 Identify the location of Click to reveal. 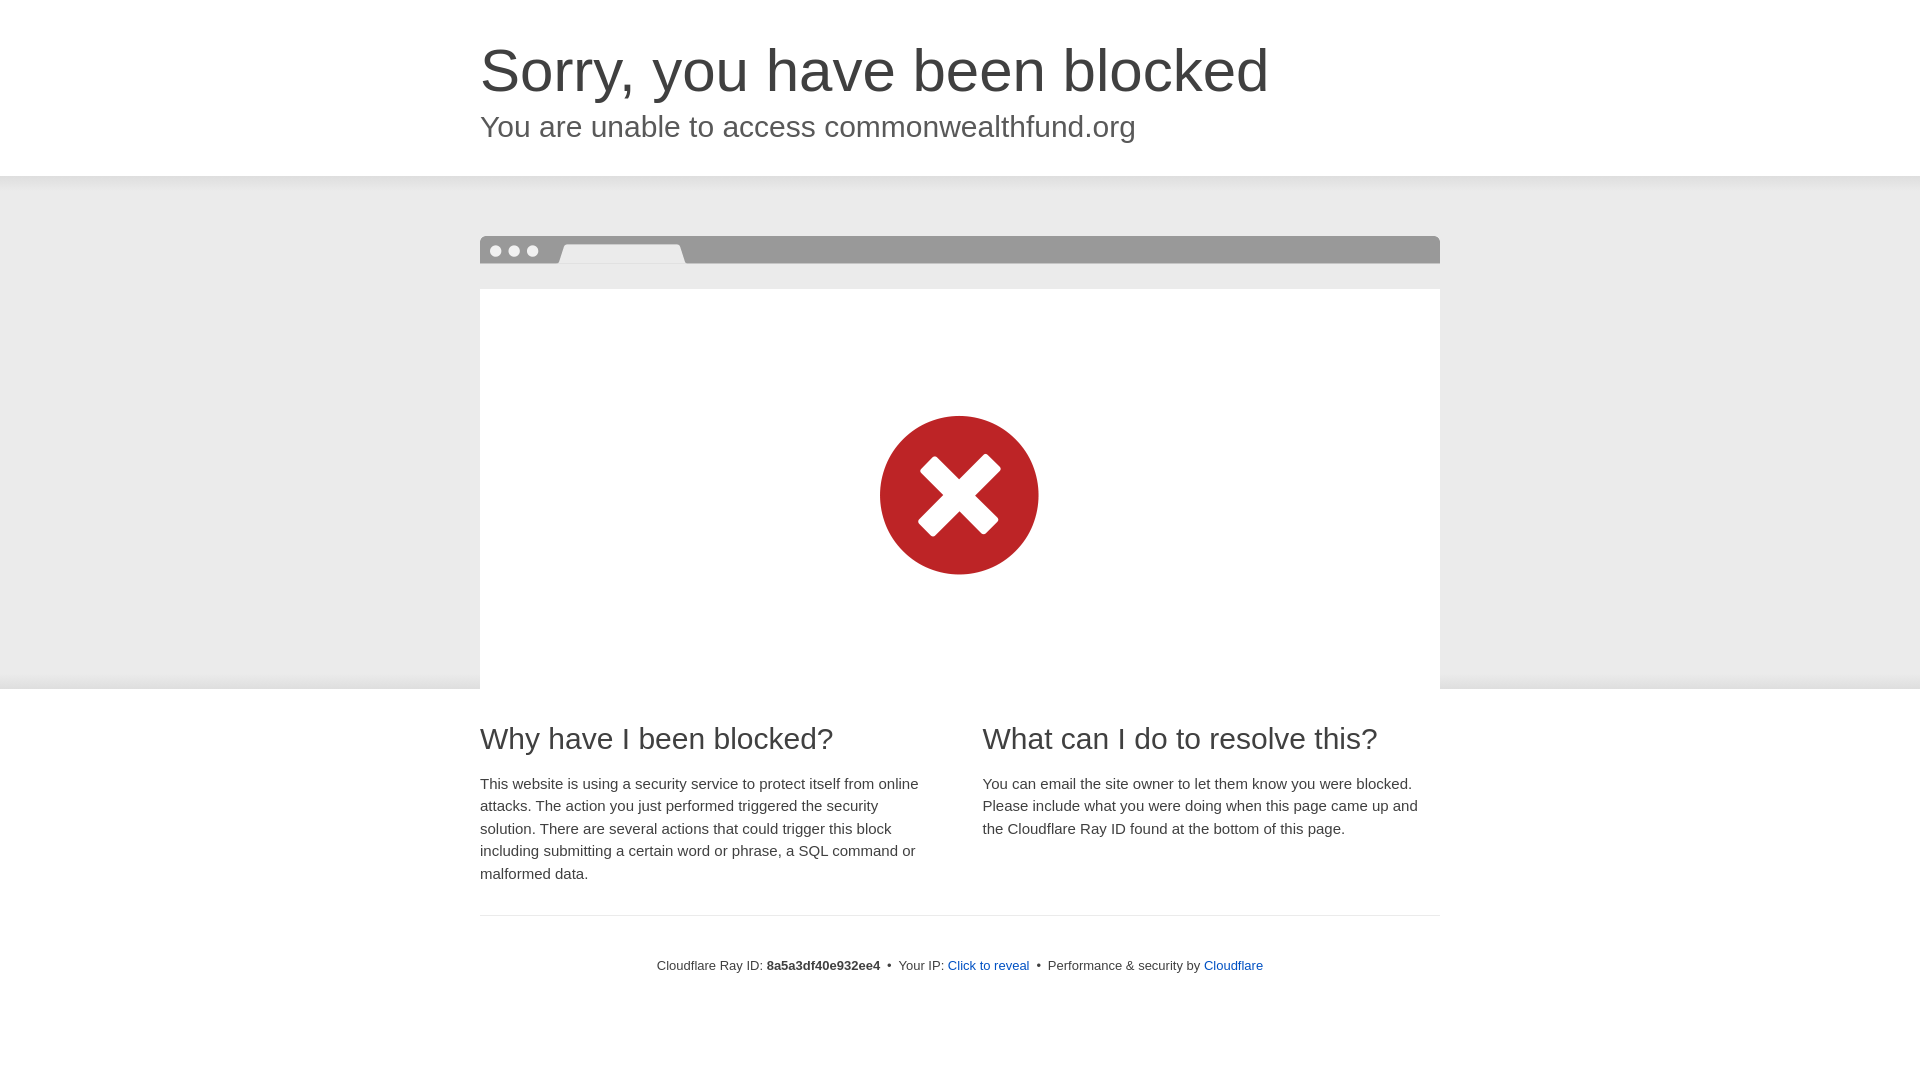
(988, 966).